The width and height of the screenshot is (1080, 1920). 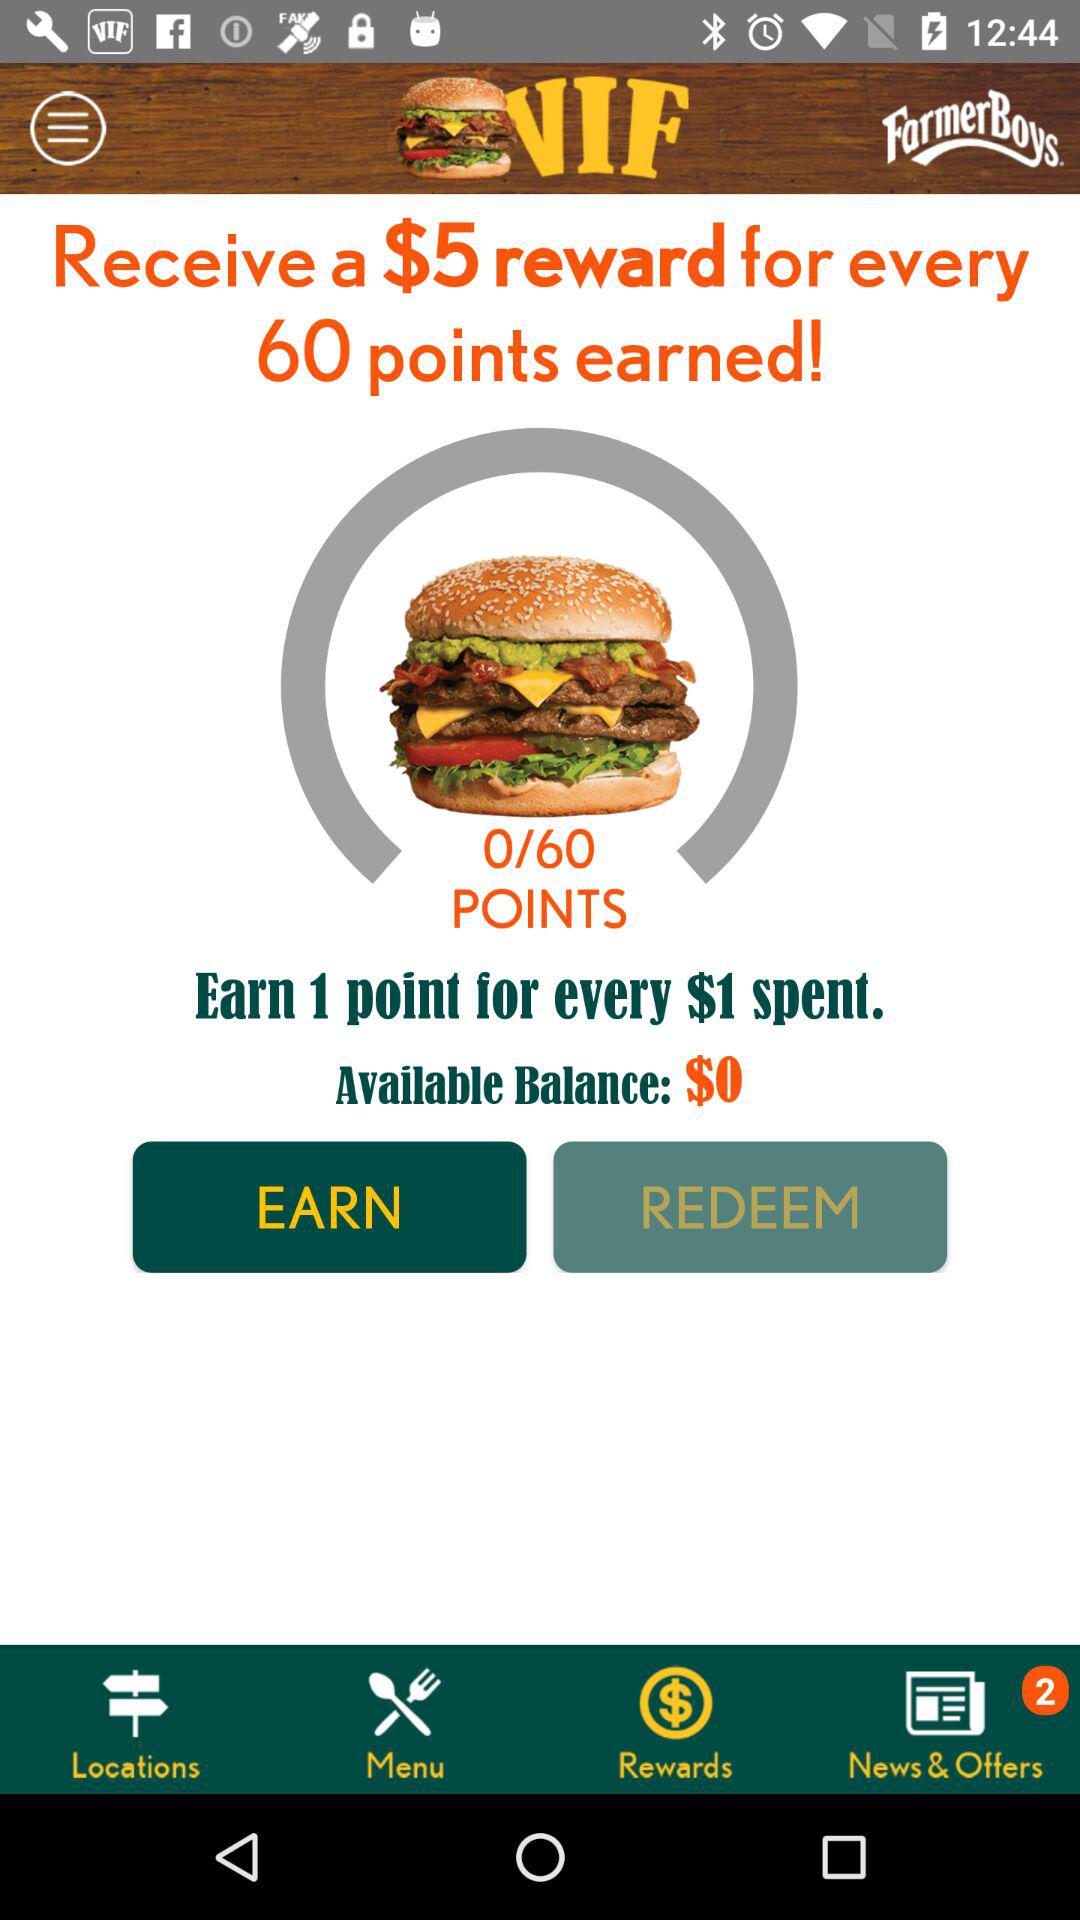 What do you see at coordinates (68, 128) in the screenshot?
I see `select the icon above the receive a 5 item` at bounding box center [68, 128].